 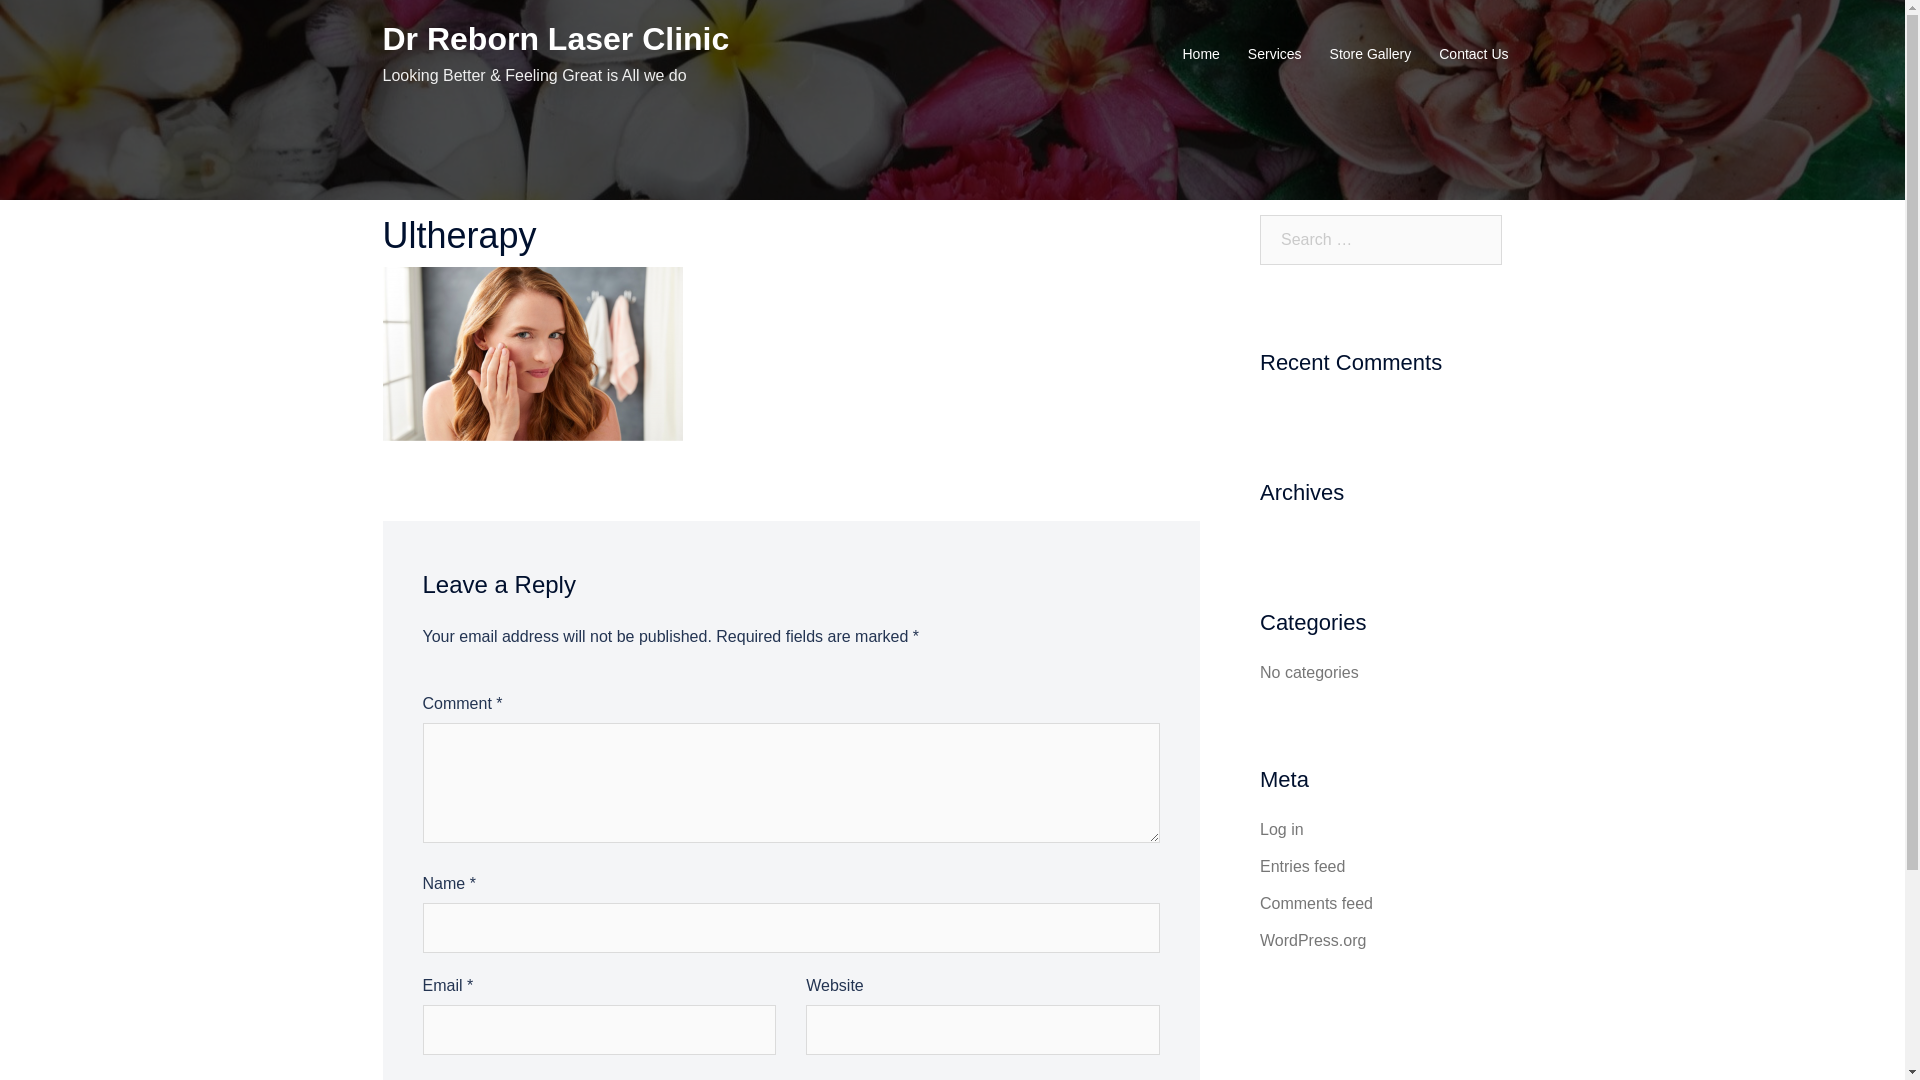 What do you see at coordinates (1275, 55) in the screenshot?
I see `Services` at bounding box center [1275, 55].